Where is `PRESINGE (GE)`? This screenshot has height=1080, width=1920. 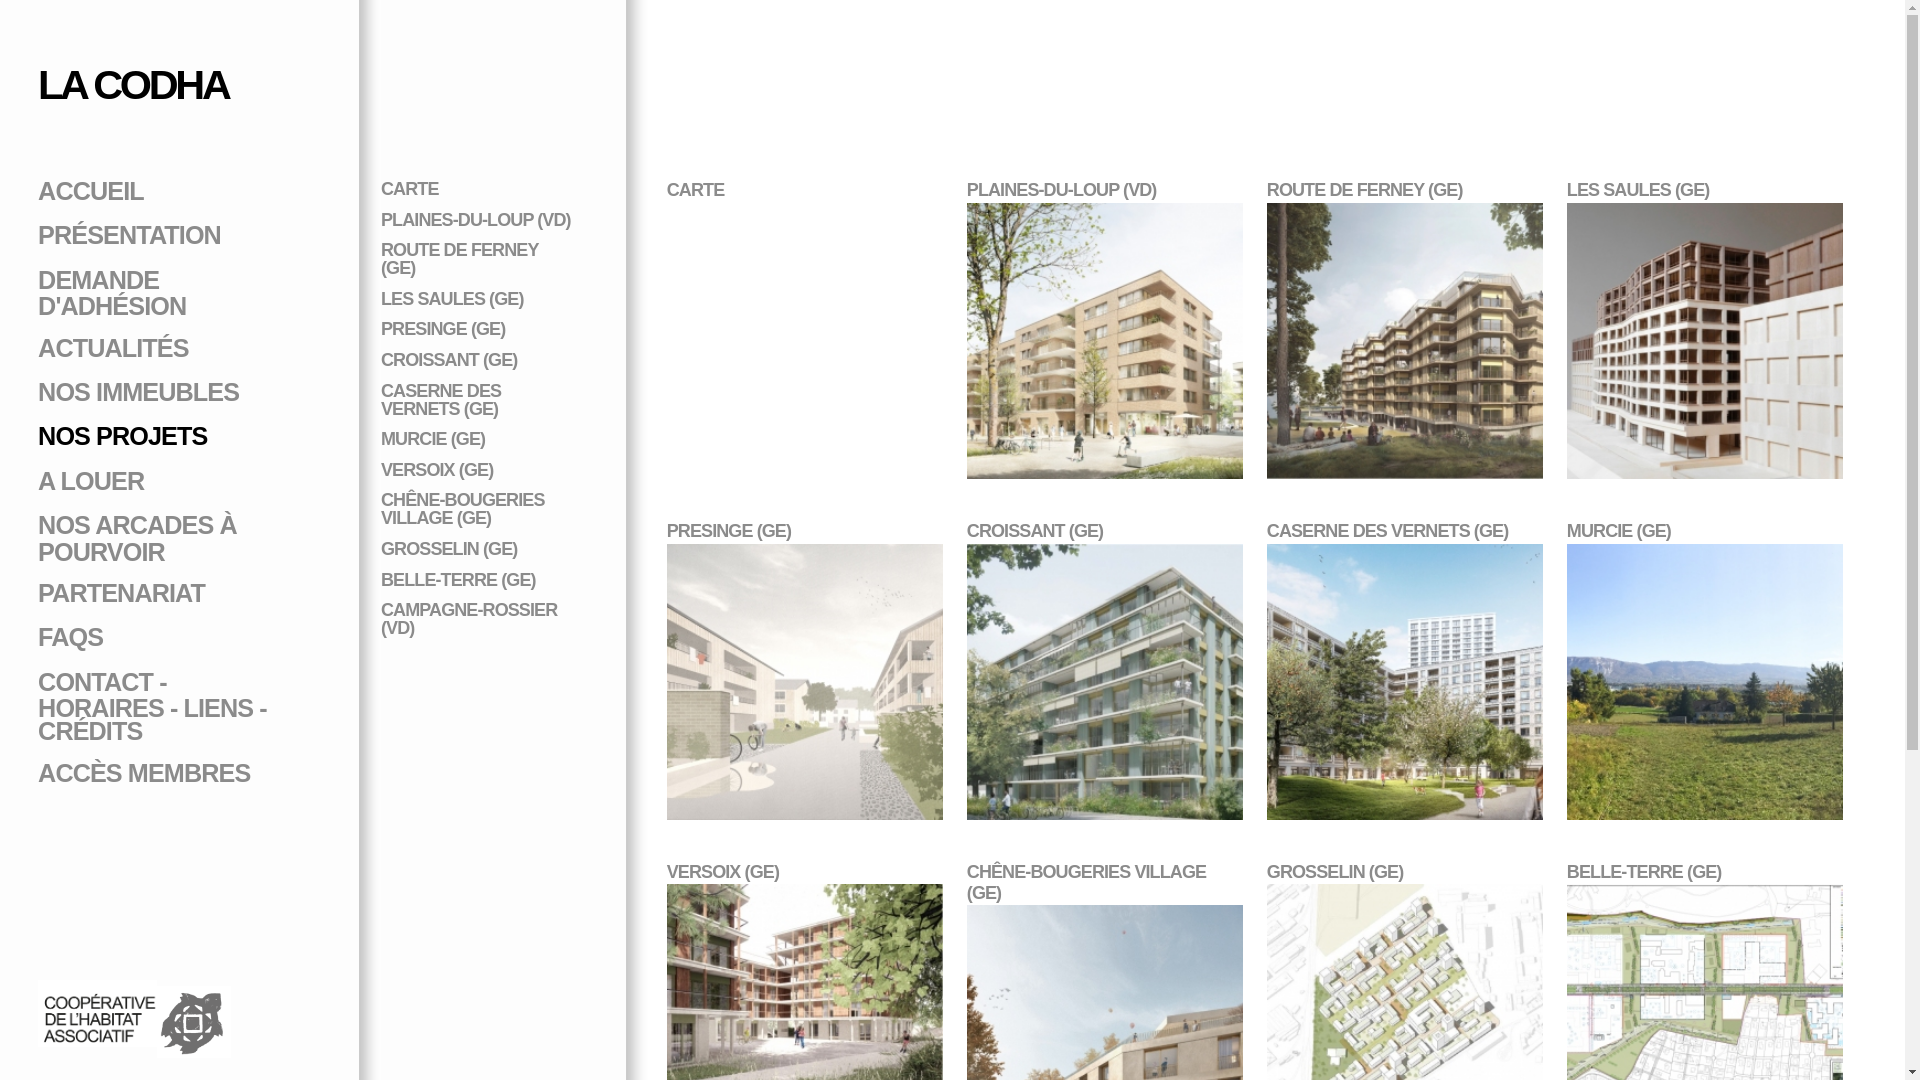 PRESINGE (GE) is located at coordinates (442, 329).